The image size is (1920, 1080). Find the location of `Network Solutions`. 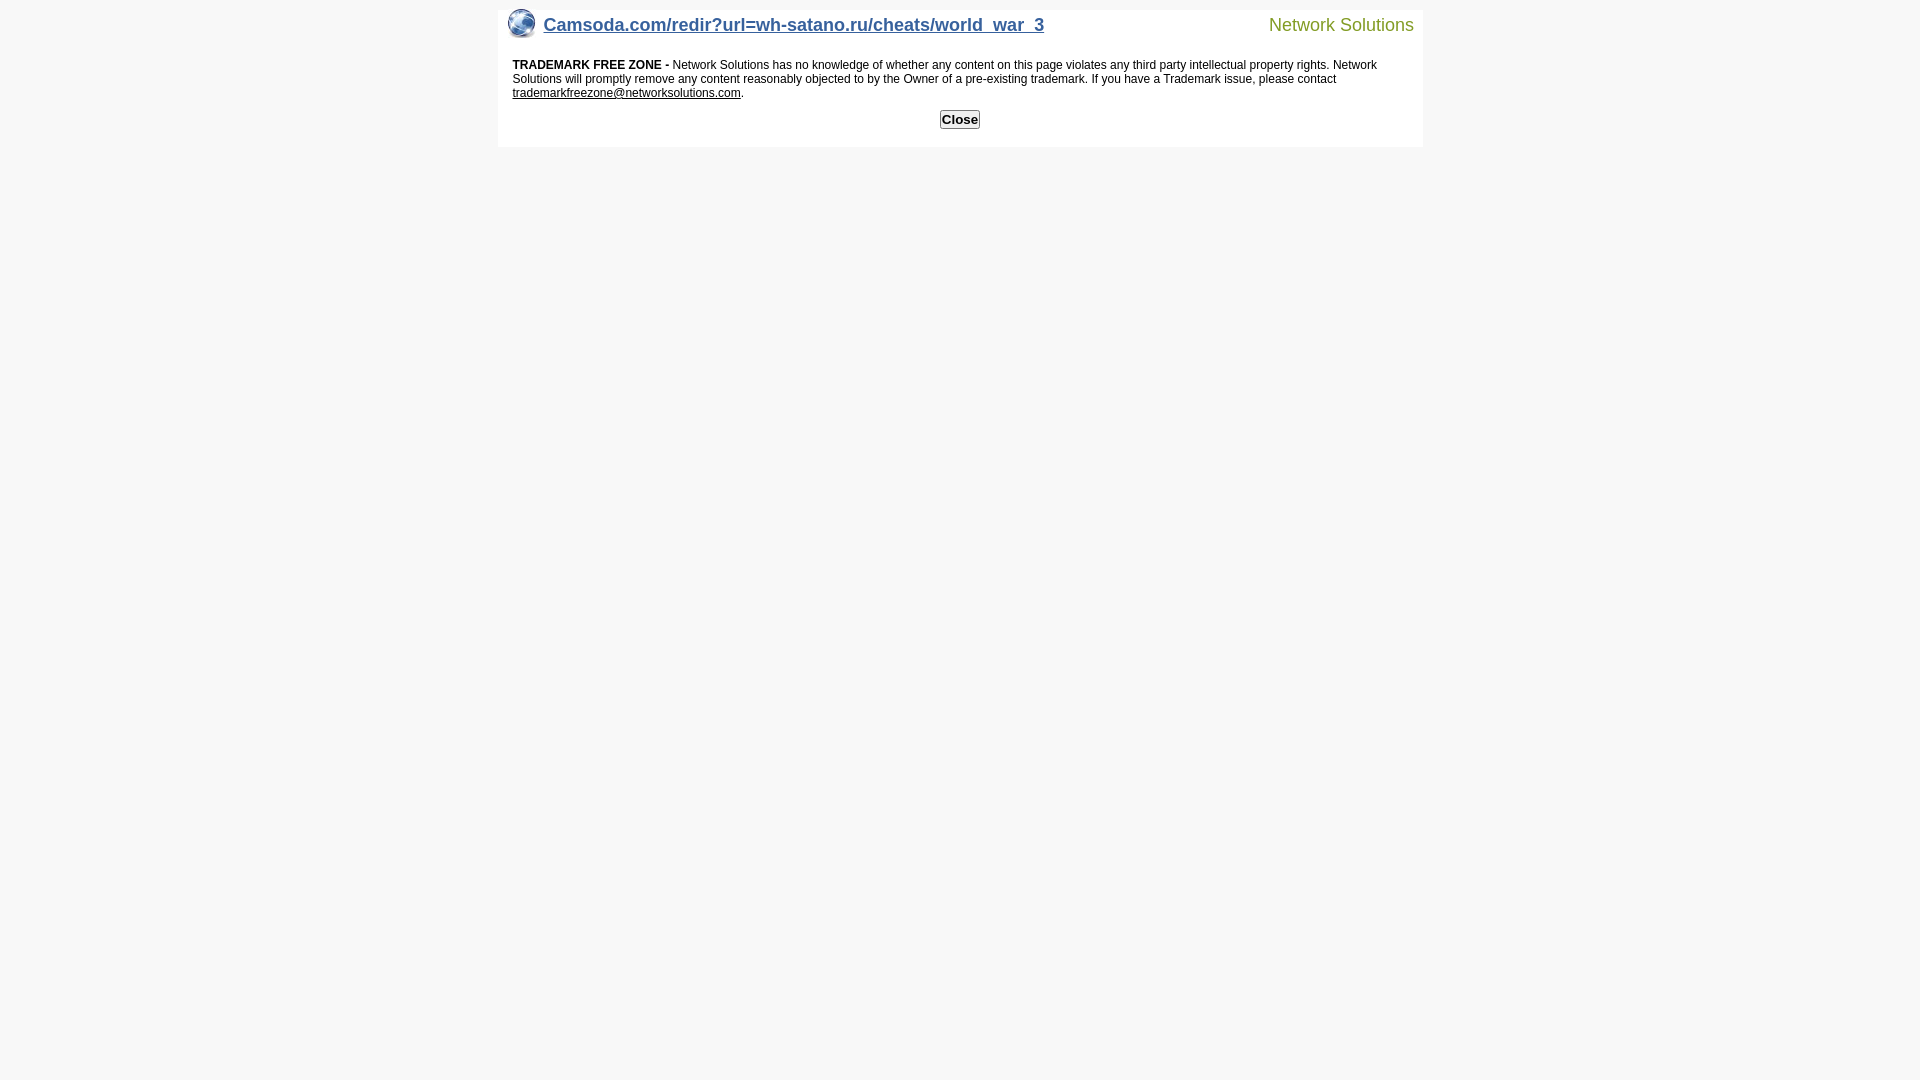

Network Solutions is located at coordinates (1329, 24).